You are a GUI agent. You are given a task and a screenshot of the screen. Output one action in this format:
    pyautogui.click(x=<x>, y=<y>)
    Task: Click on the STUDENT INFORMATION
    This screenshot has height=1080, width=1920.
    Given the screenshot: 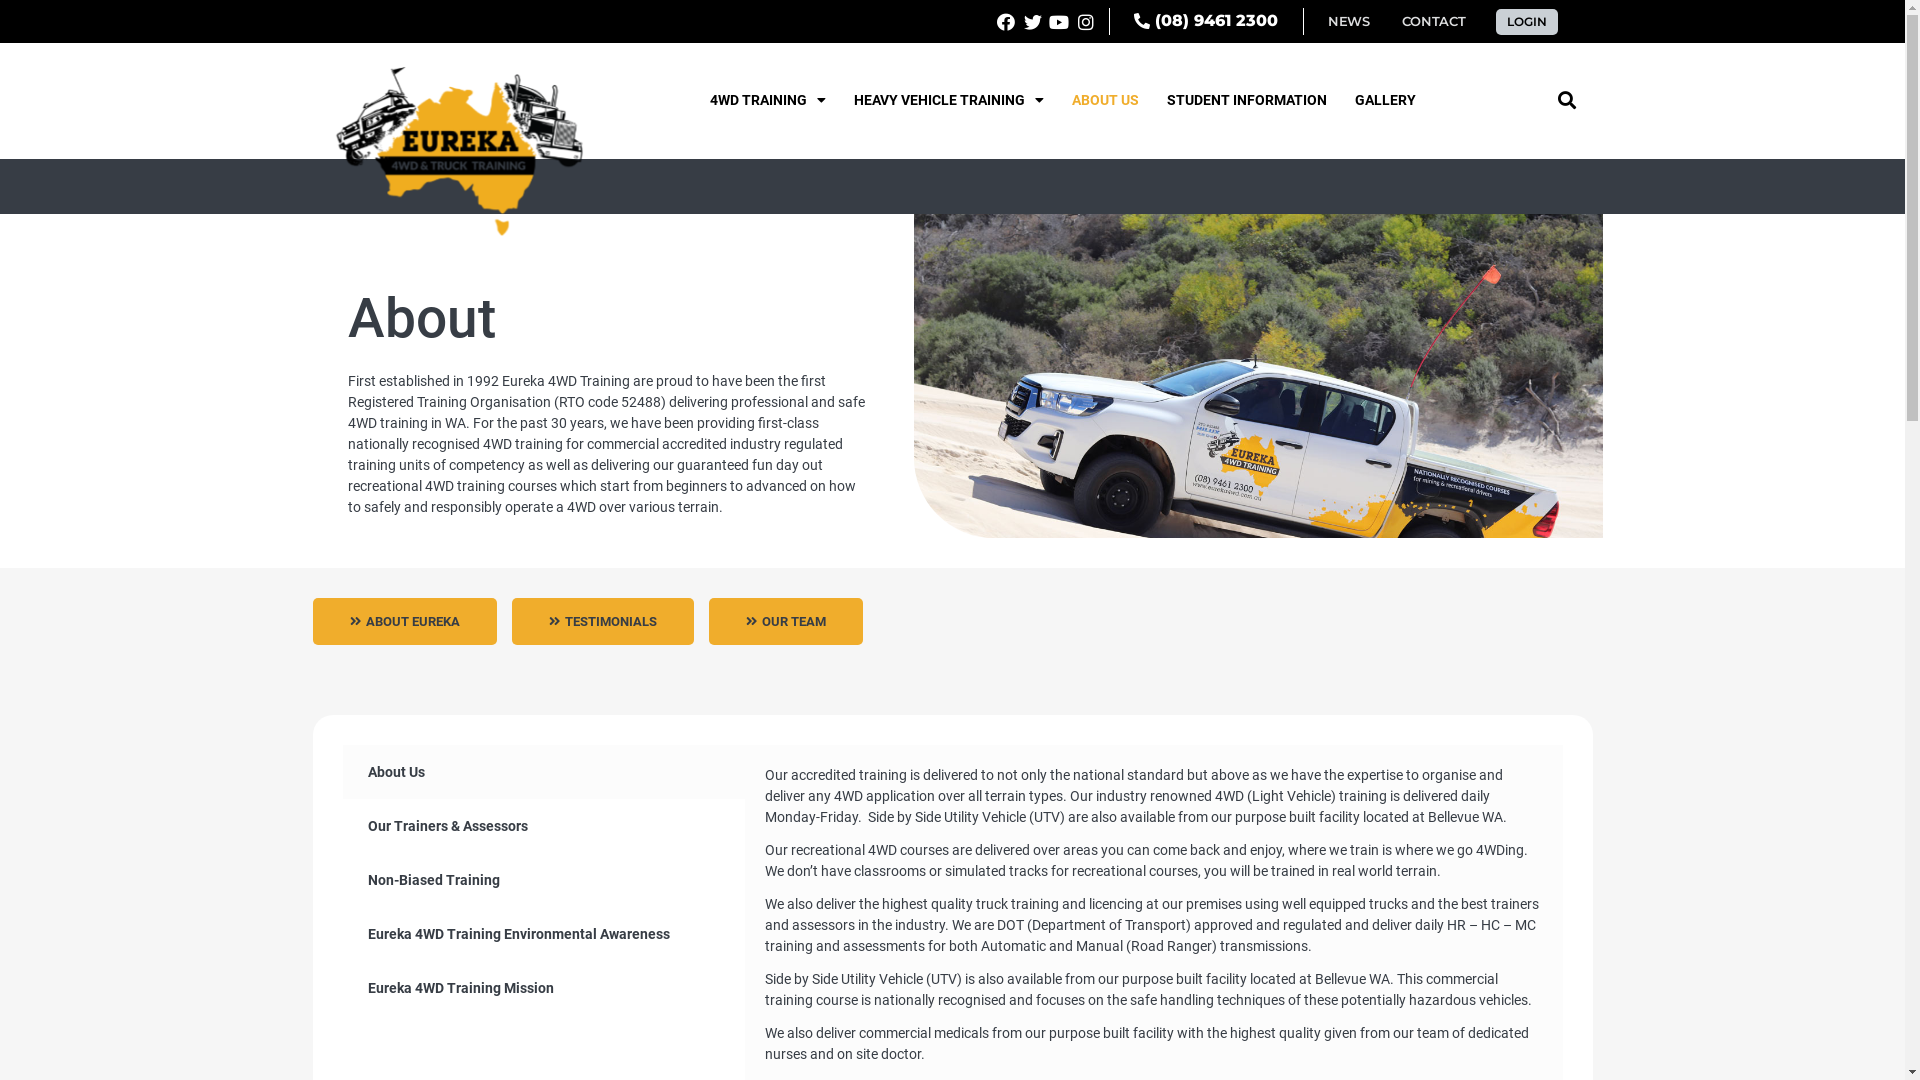 What is the action you would take?
    pyautogui.click(x=1247, y=100)
    